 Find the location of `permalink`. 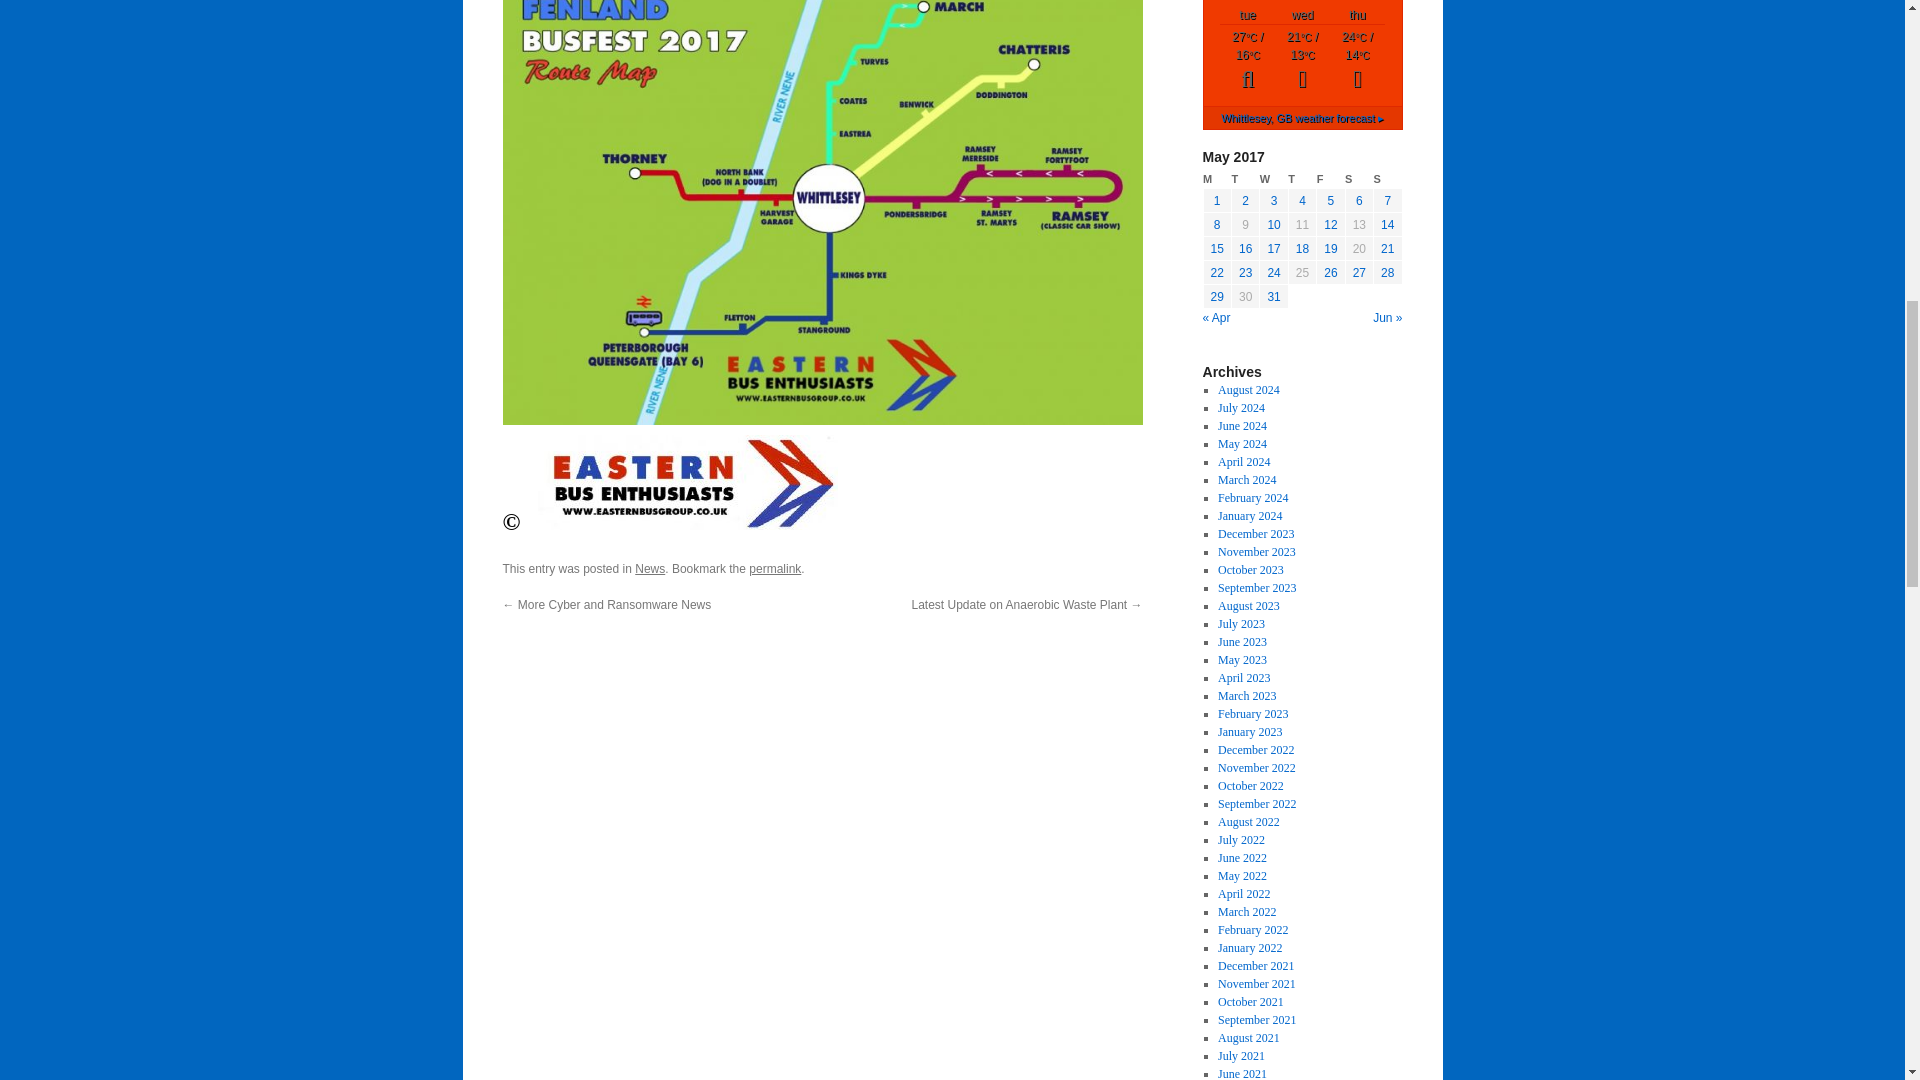

permalink is located at coordinates (774, 568).